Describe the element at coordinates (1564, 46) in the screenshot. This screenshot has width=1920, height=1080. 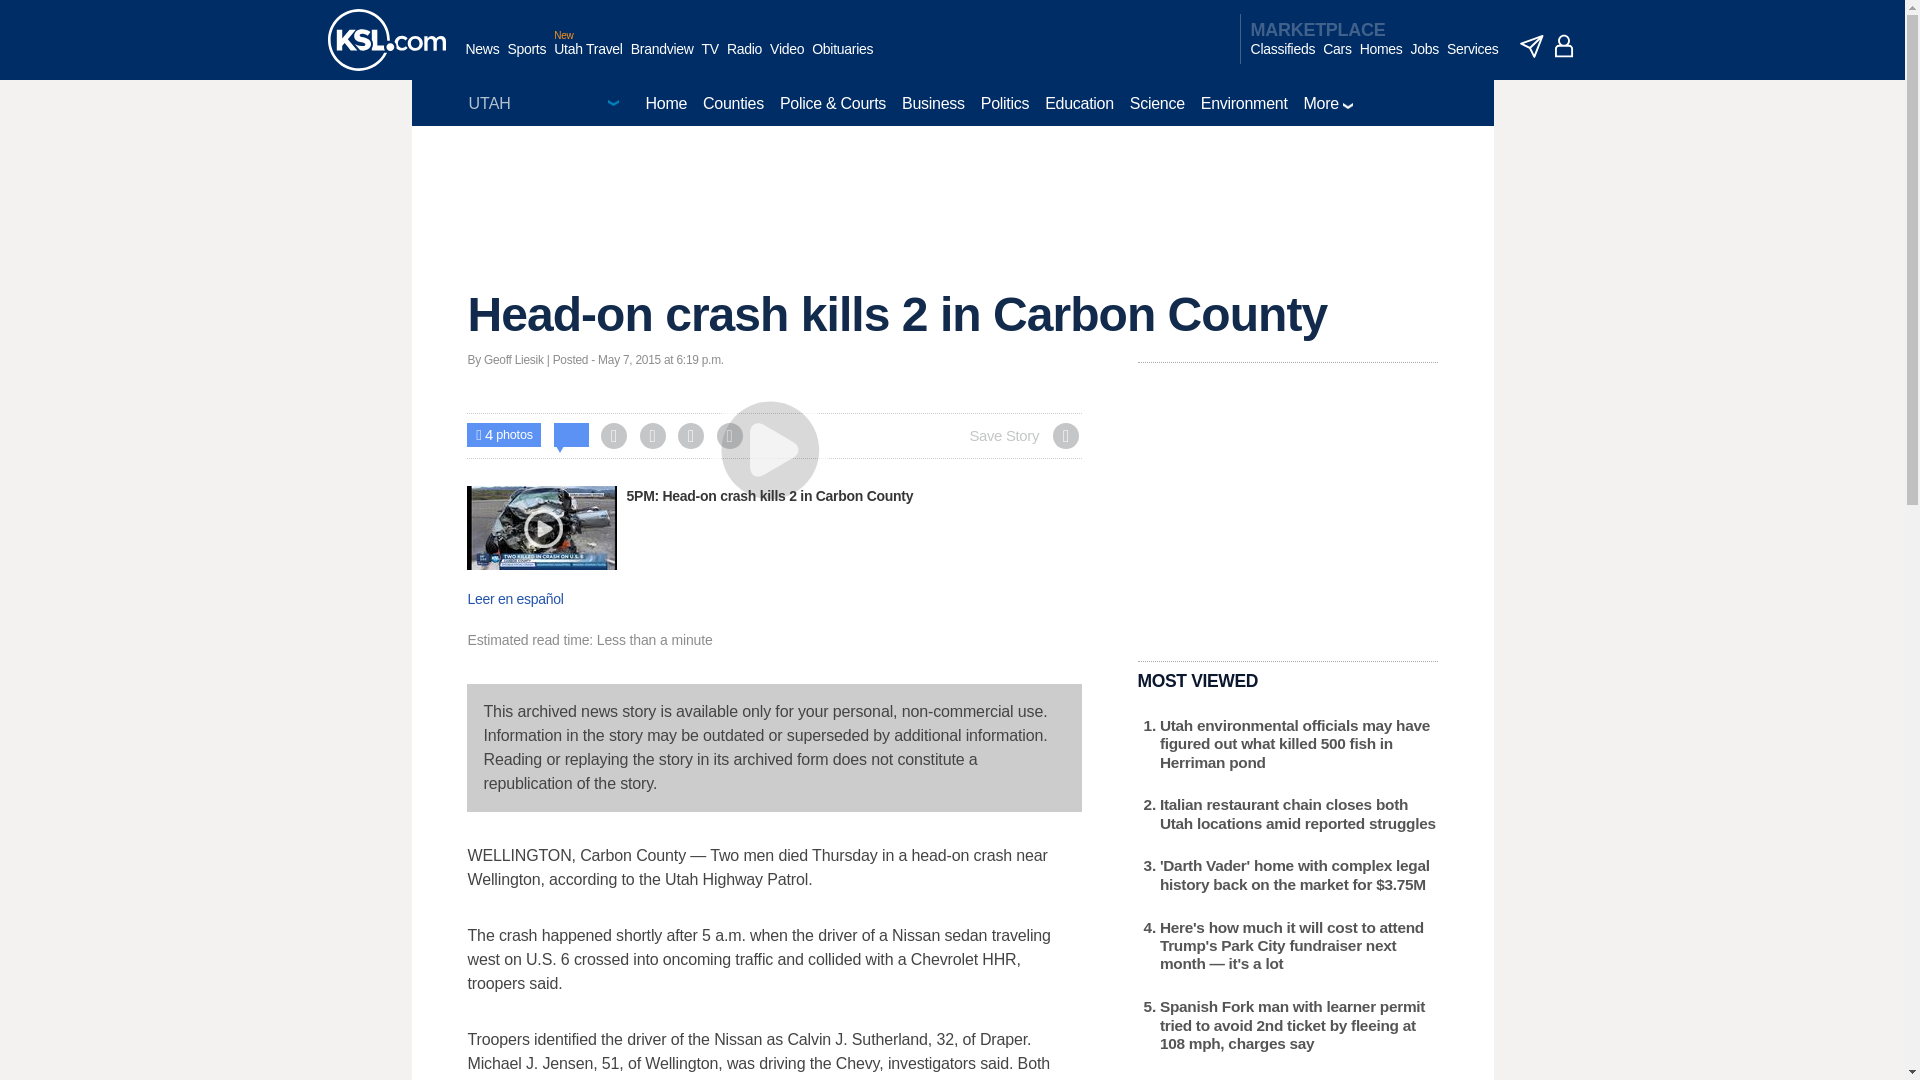
I see `account - logged out` at that location.